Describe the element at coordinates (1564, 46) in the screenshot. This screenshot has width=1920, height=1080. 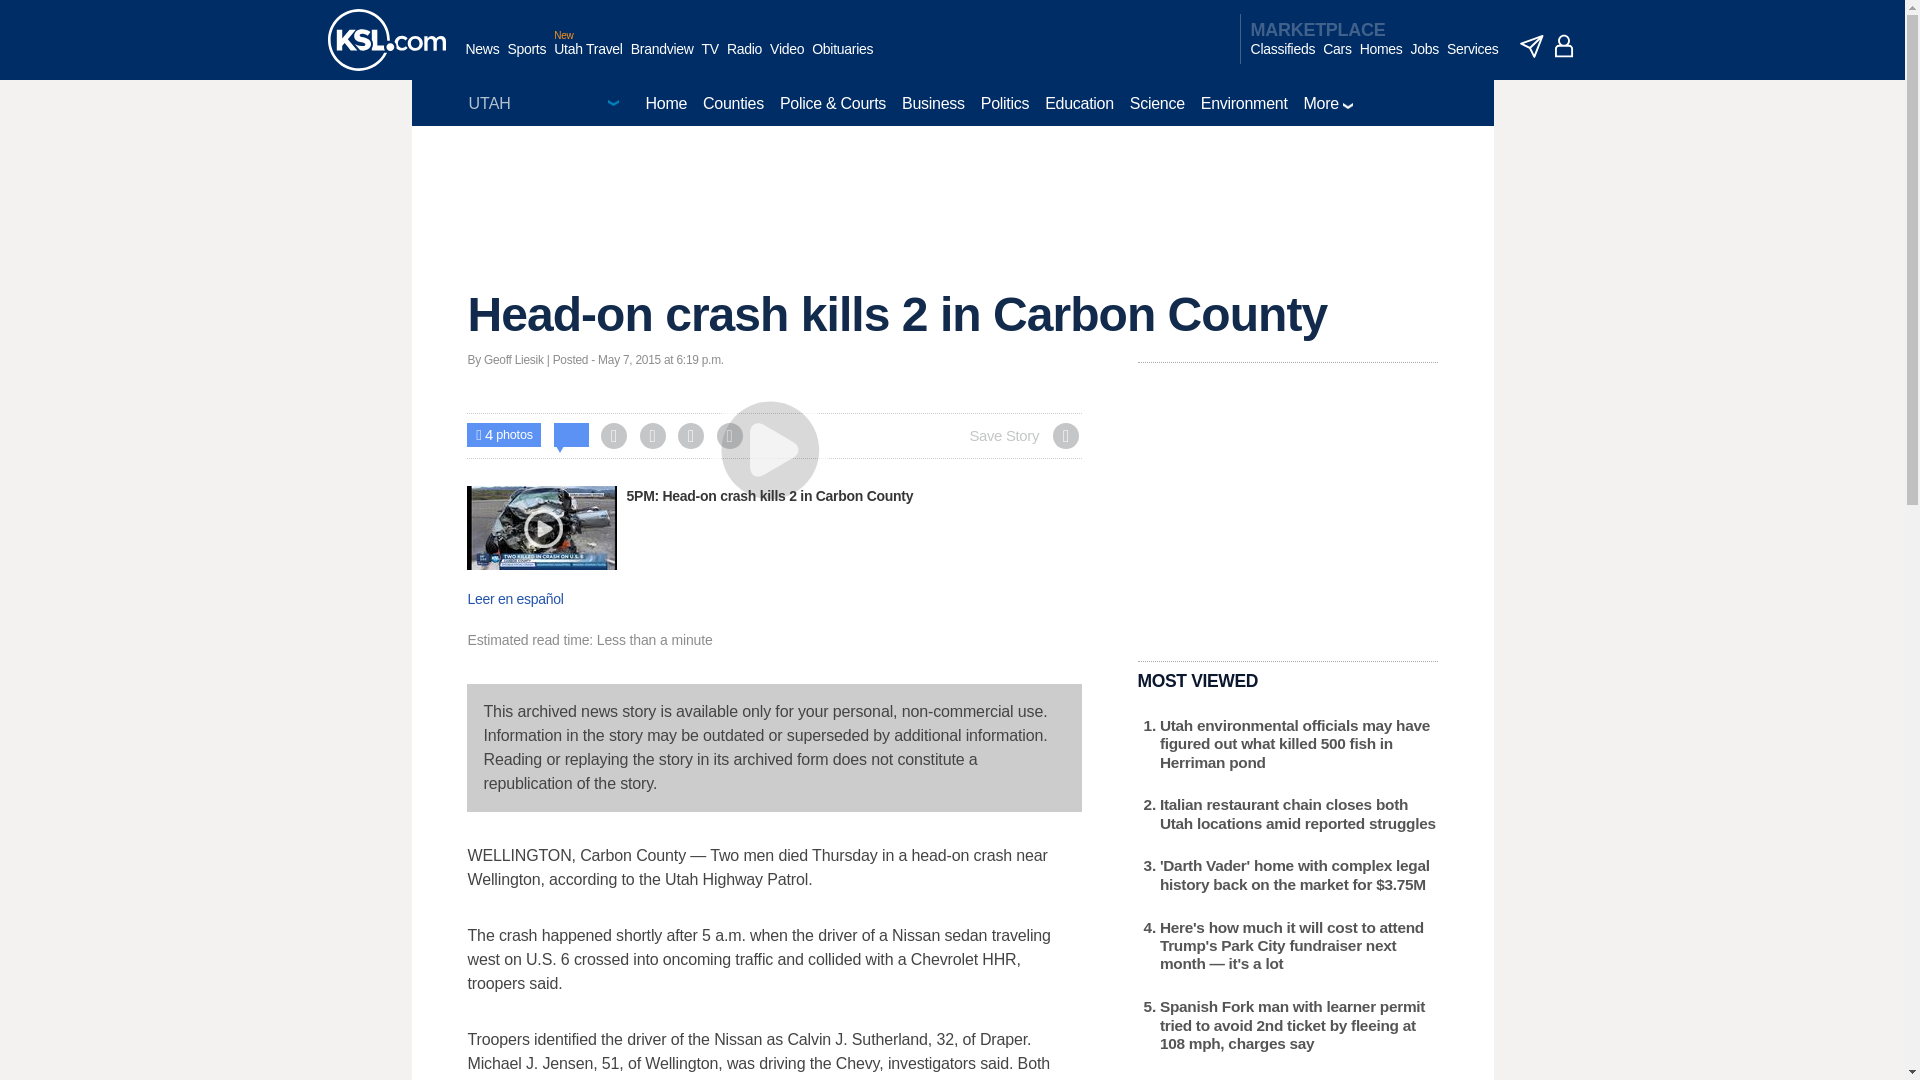
I see `account - logged out` at that location.